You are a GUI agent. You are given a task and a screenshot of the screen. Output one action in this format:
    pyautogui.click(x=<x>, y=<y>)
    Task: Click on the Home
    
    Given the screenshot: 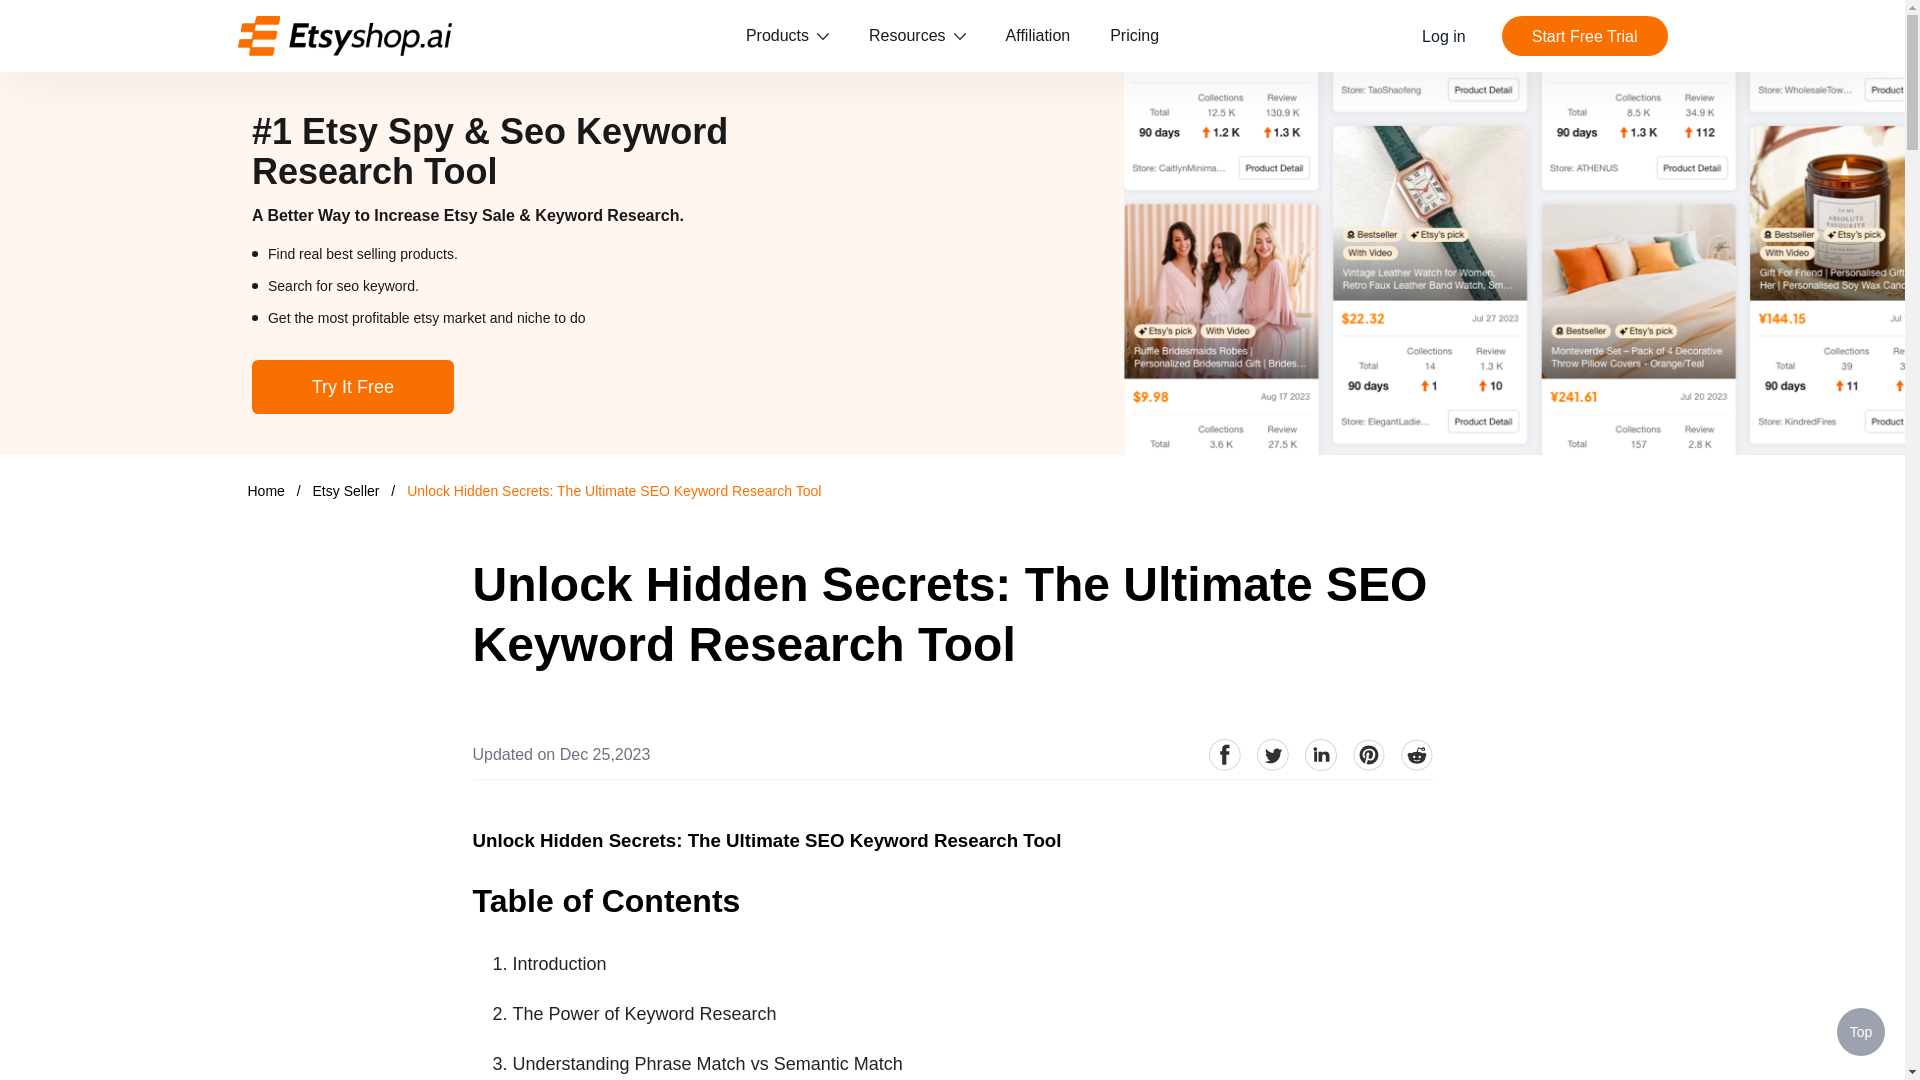 What is the action you would take?
    pyautogui.click(x=266, y=490)
    